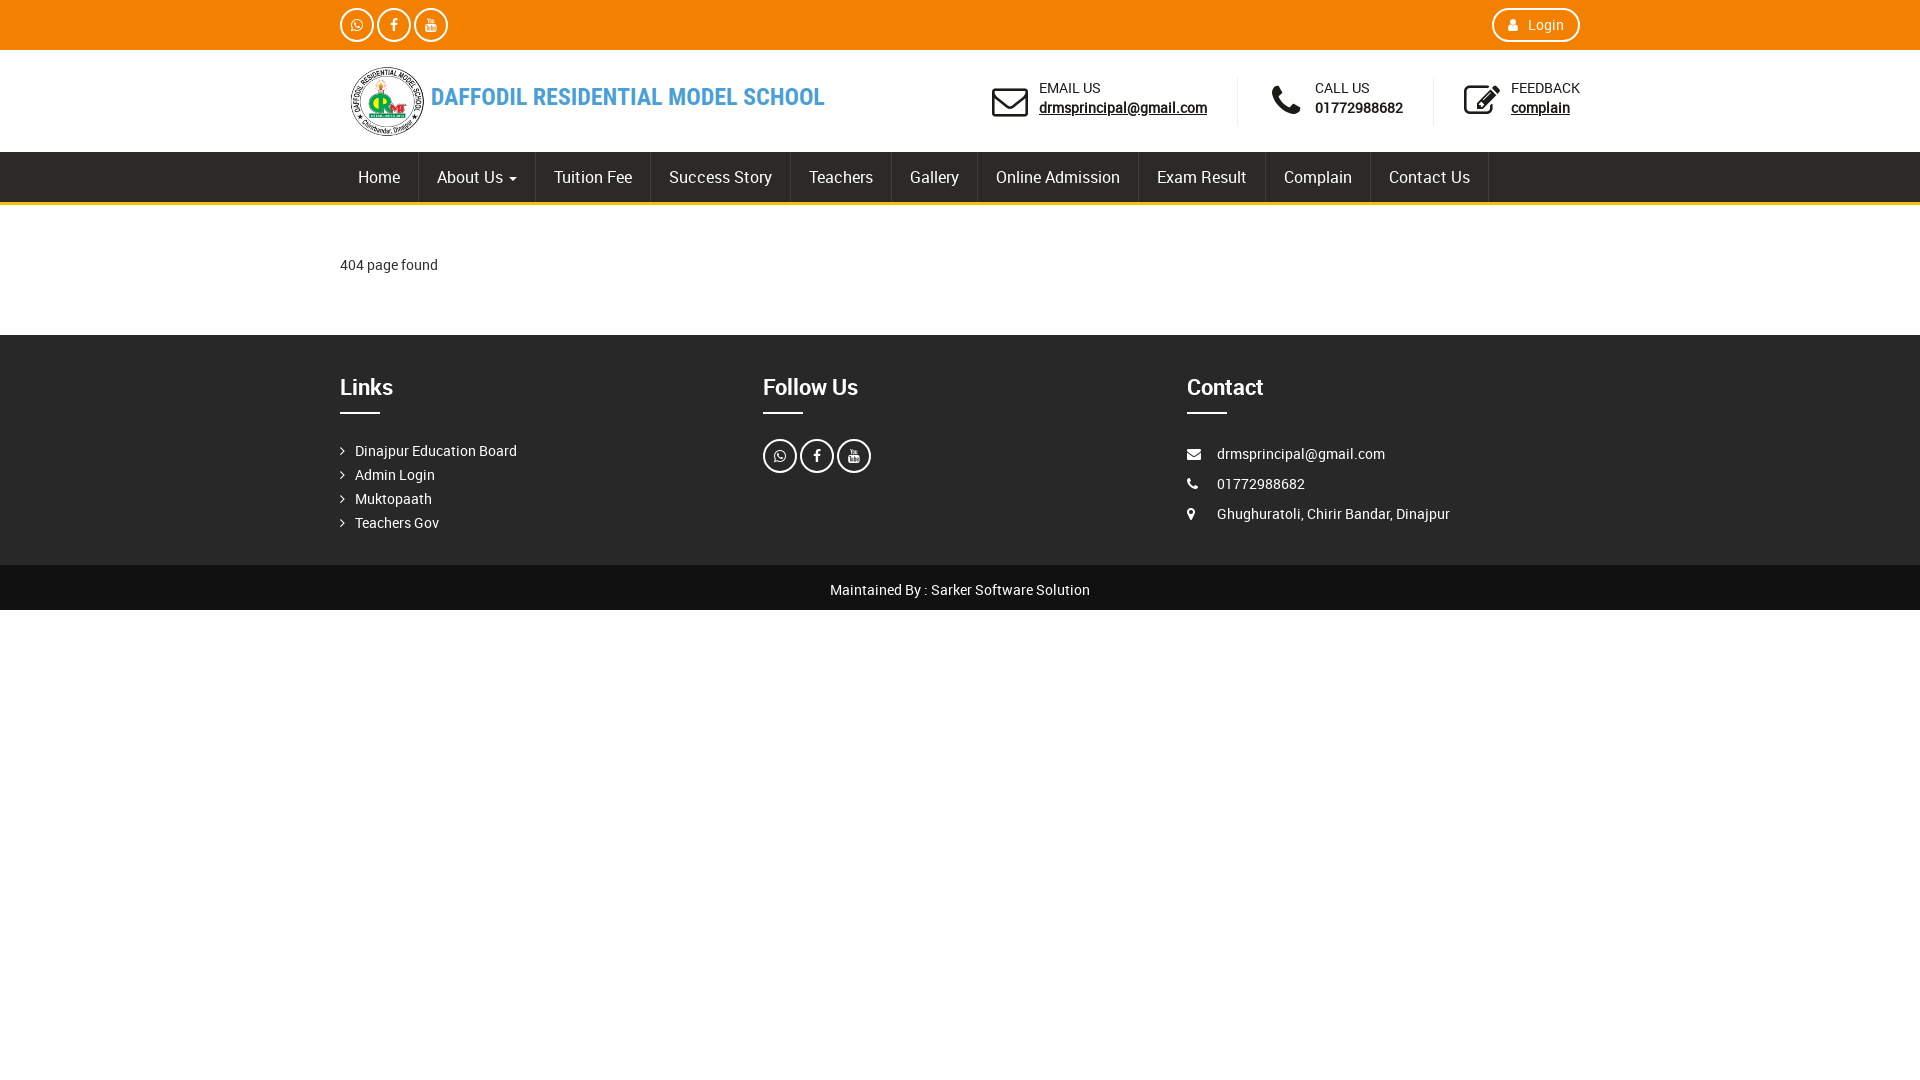  I want to click on Muktopaath, so click(394, 498).